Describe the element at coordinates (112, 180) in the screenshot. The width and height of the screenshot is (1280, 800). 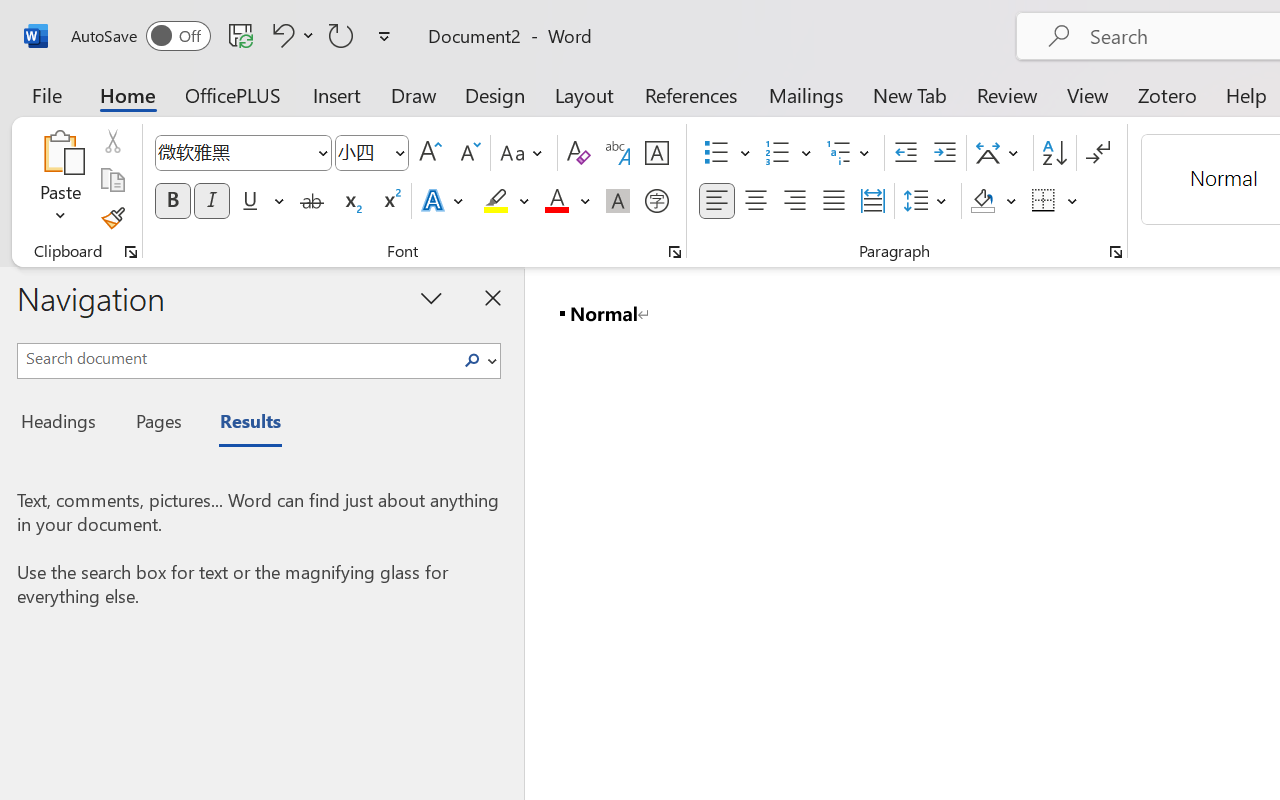
I see `Copy` at that location.